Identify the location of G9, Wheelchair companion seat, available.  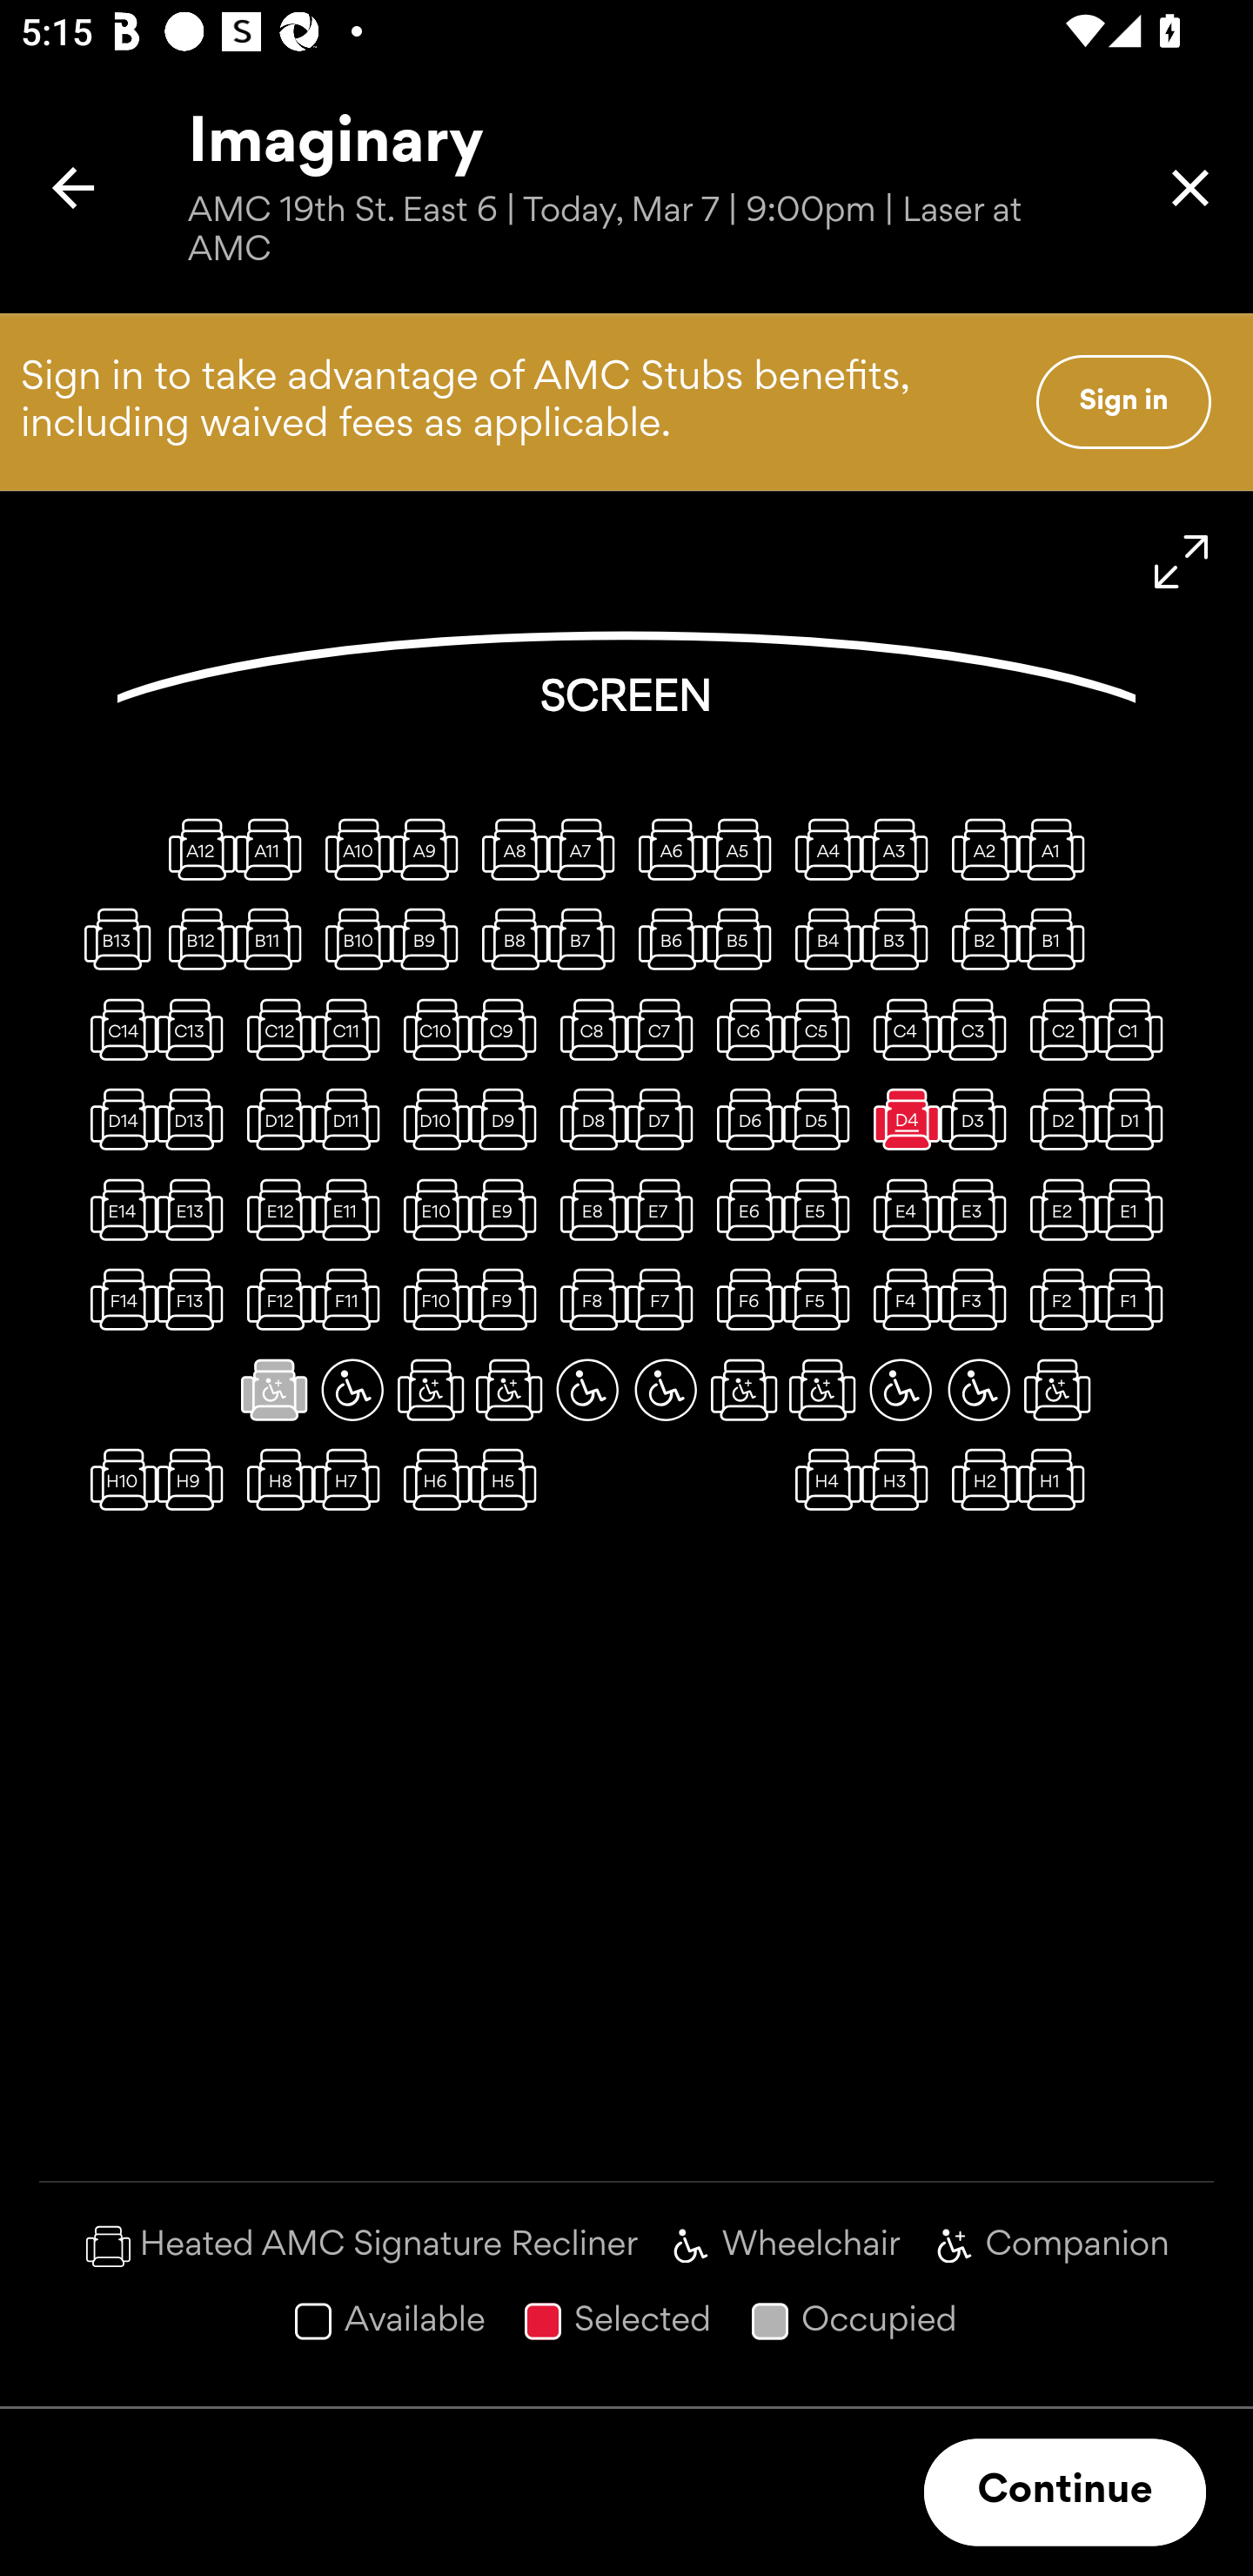
(430, 1389).